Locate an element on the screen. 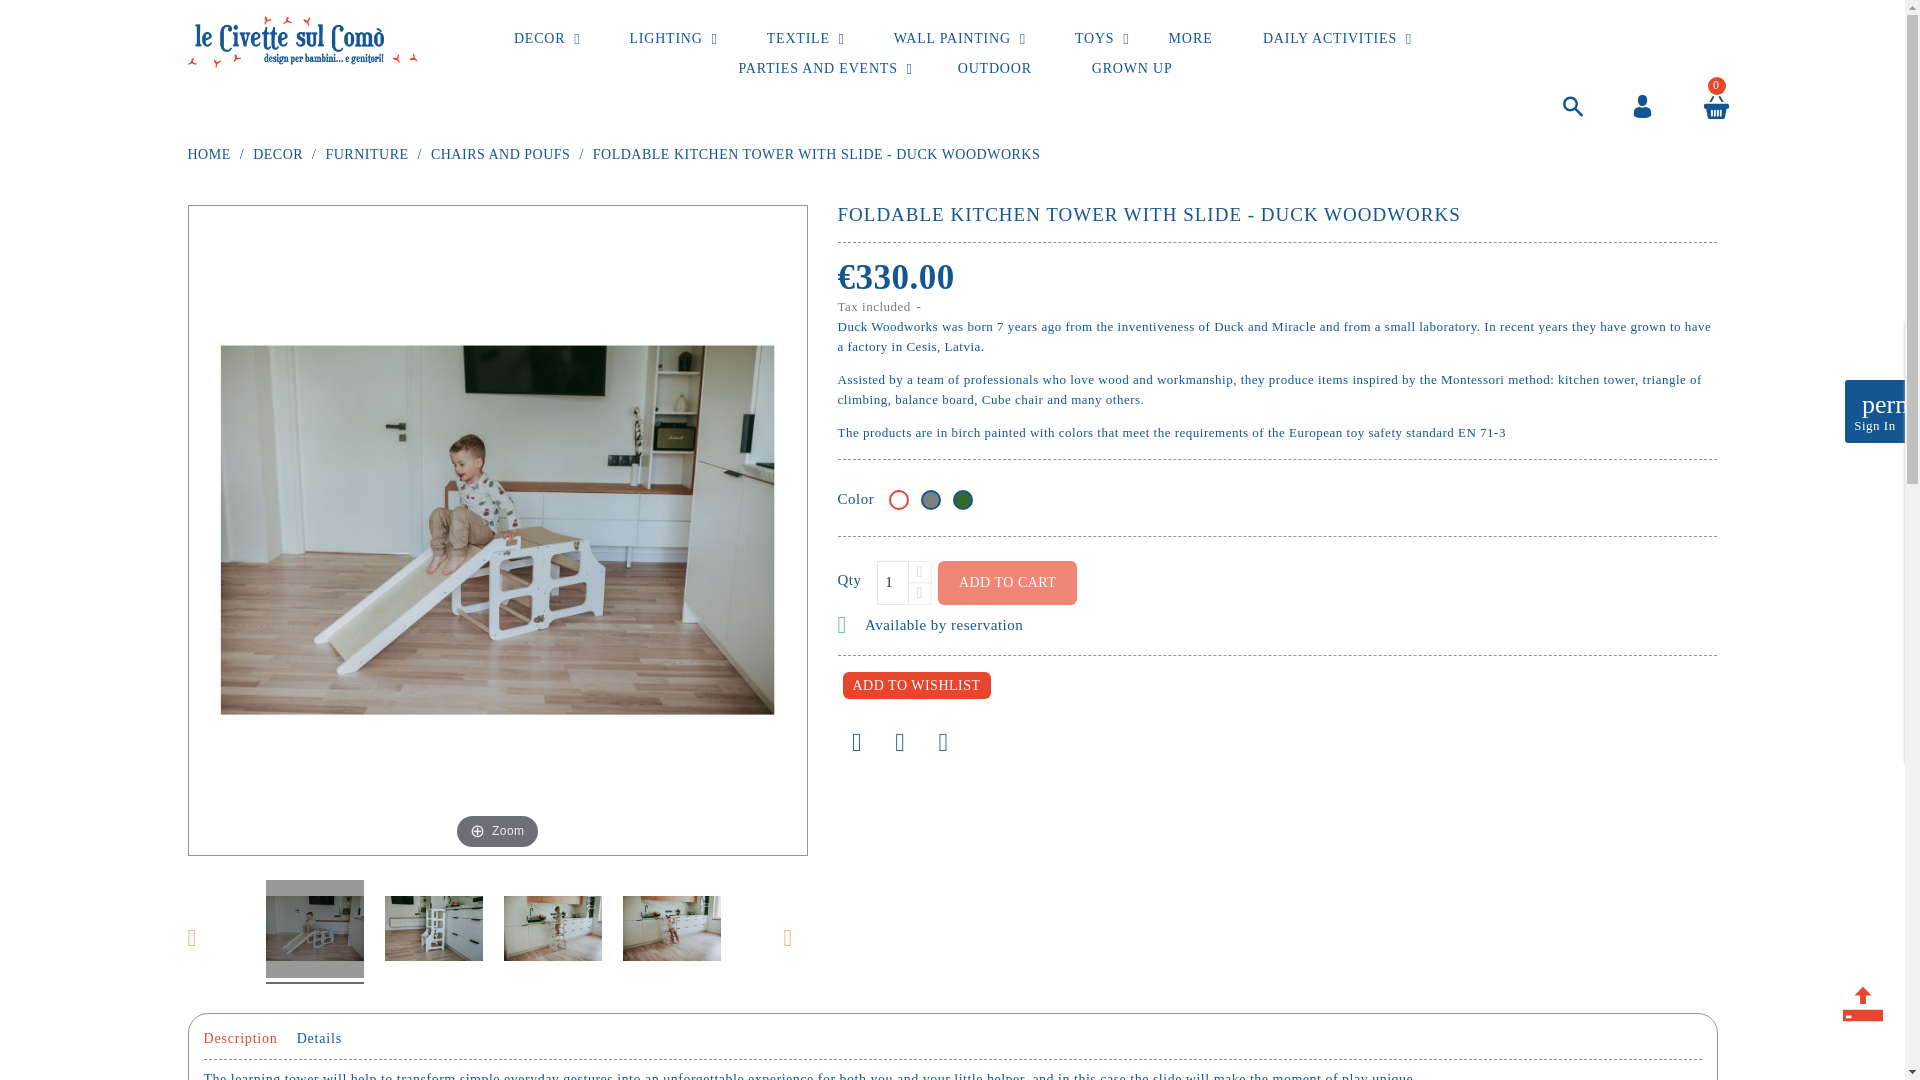 This screenshot has width=1920, height=1080. TEXTILE is located at coordinates (798, 38).